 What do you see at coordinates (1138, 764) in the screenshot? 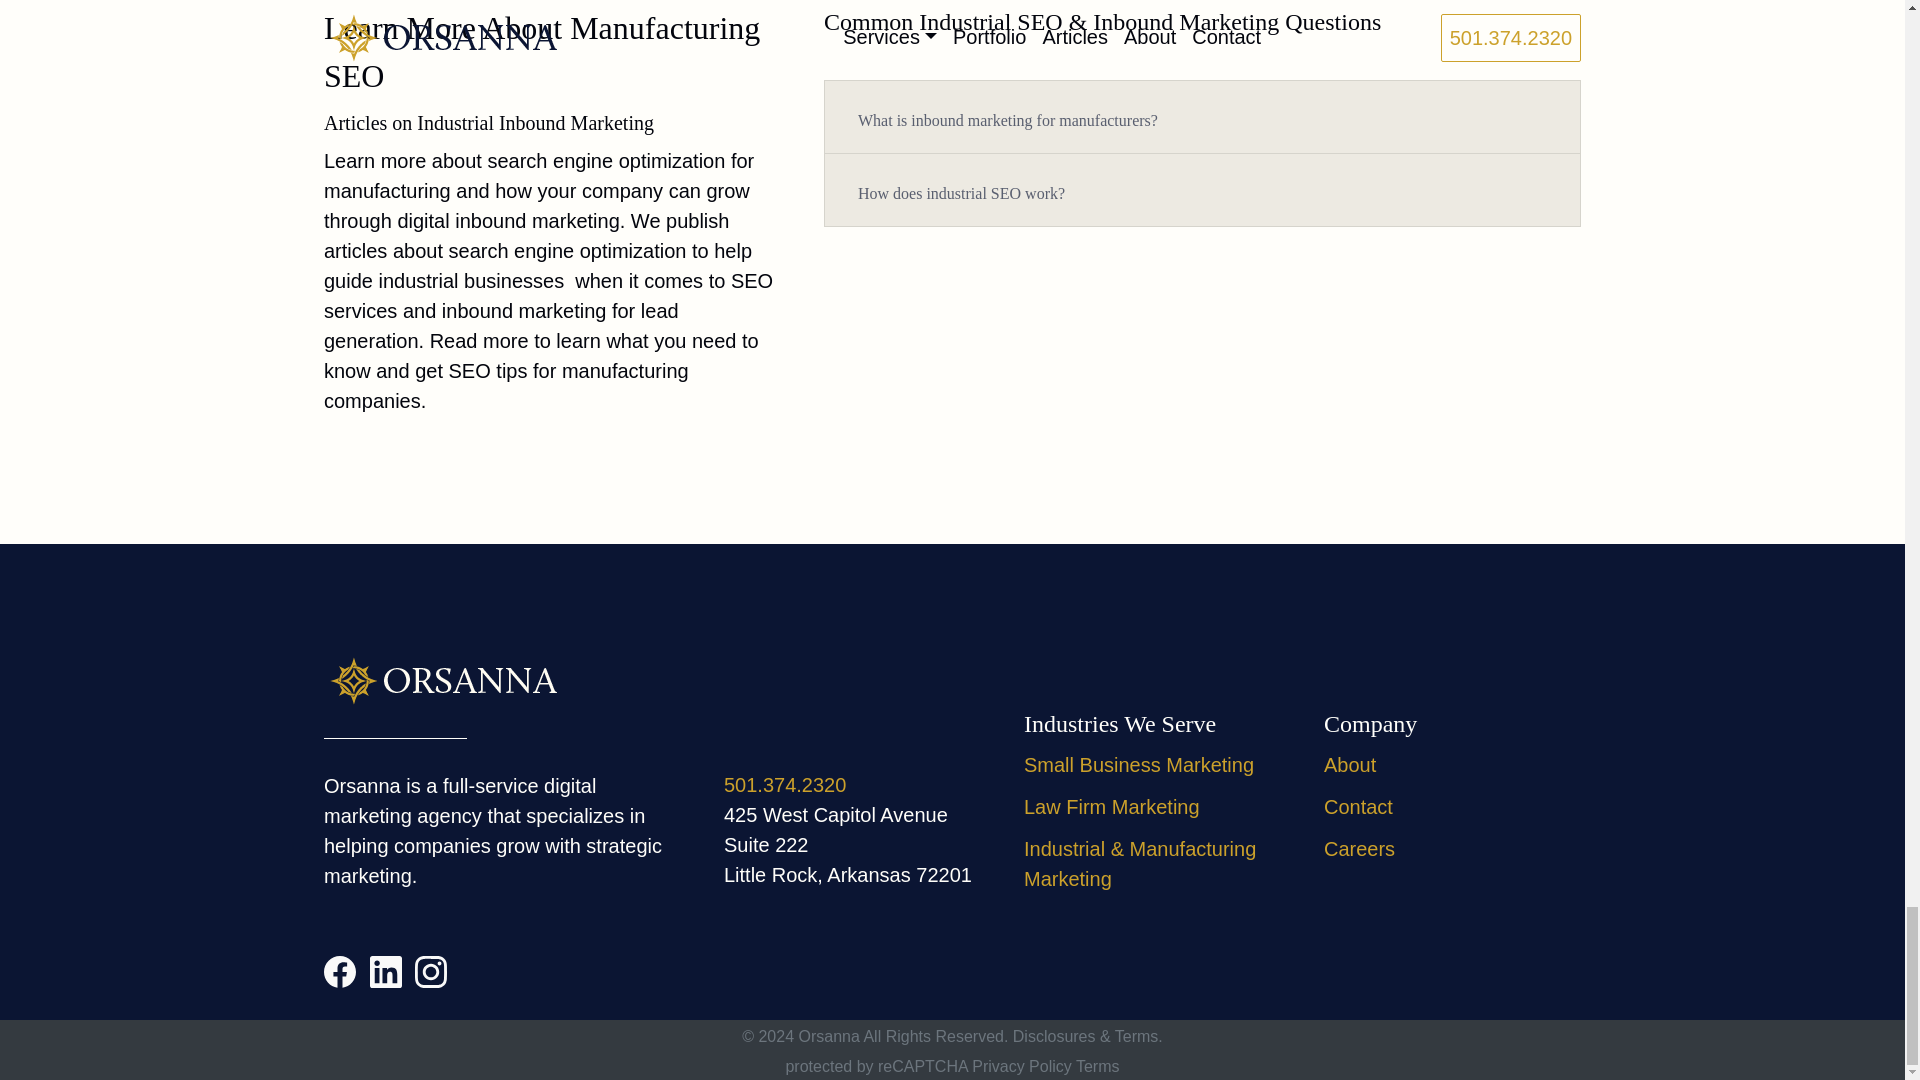
I see `Small Business Marketing` at bounding box center [1138, 764].